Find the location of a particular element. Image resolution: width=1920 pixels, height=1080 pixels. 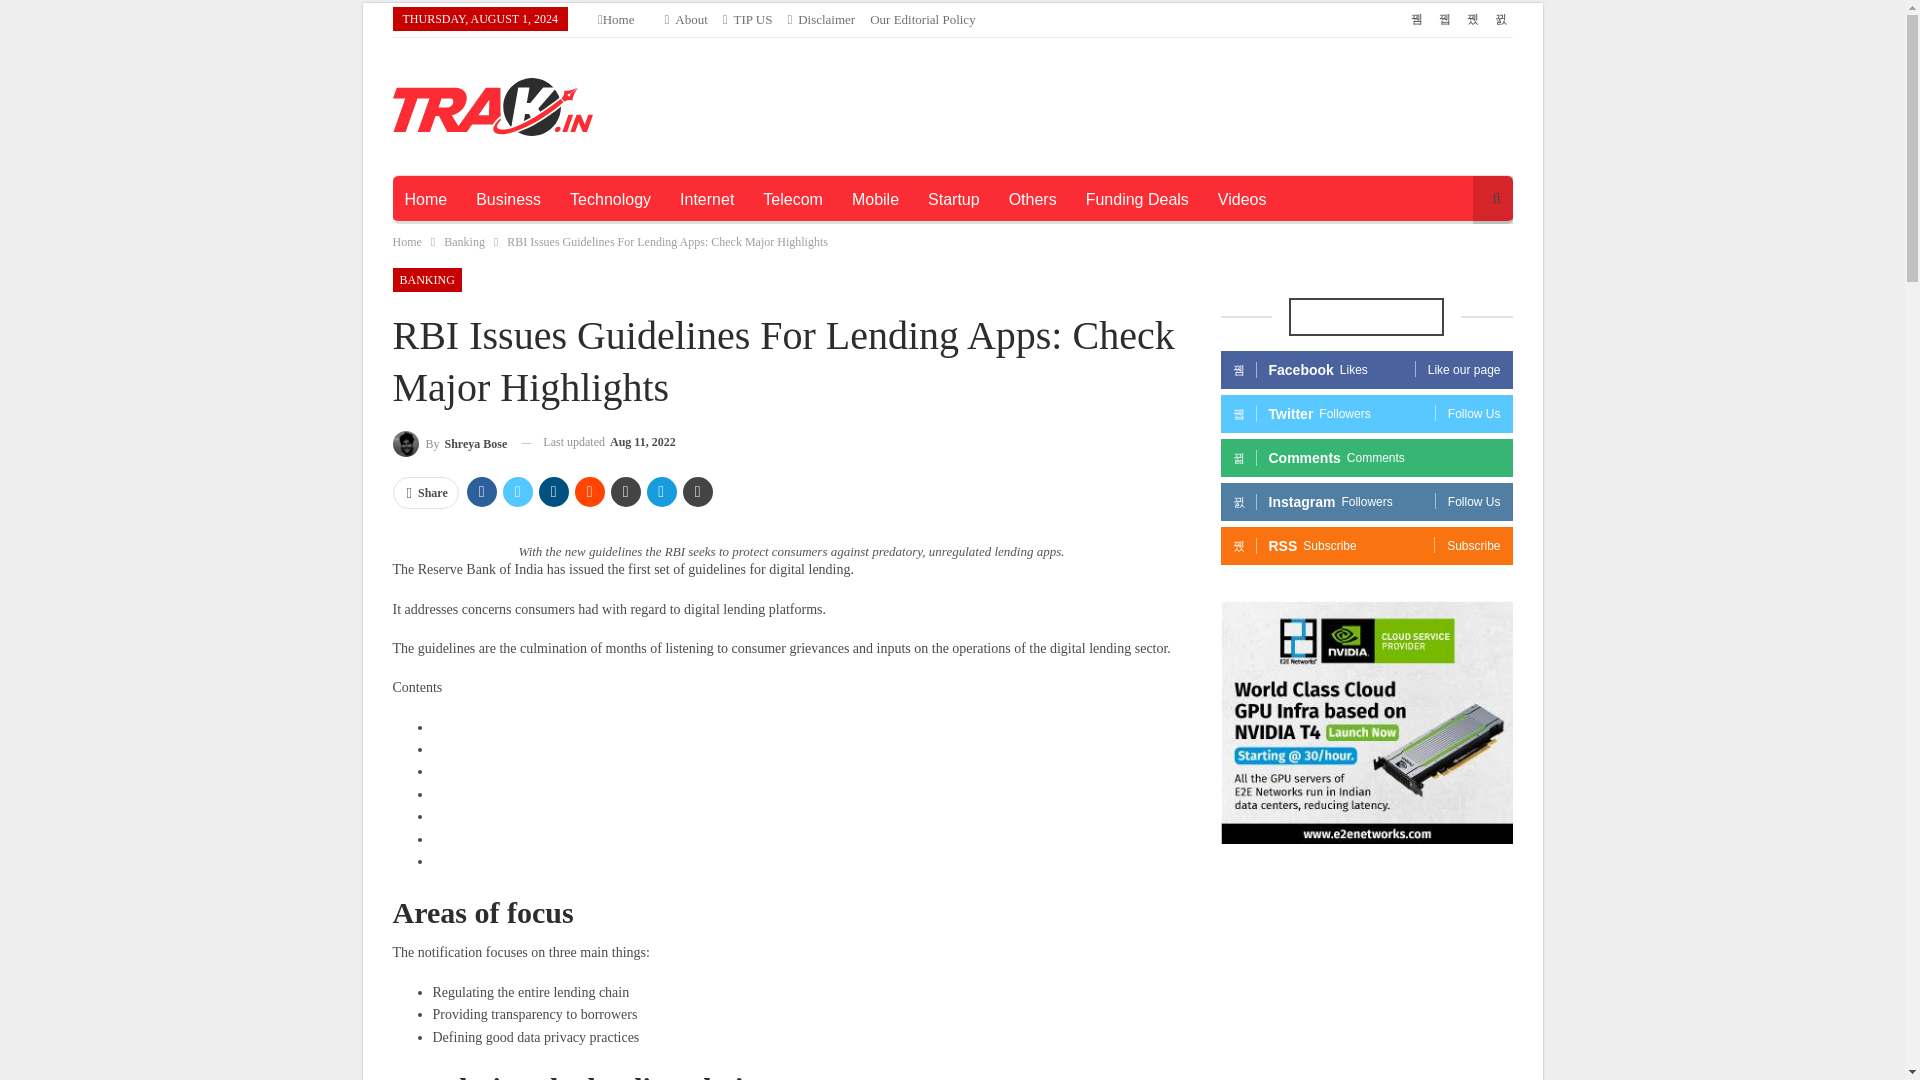

Telecom is located at coordinates (792, 200).